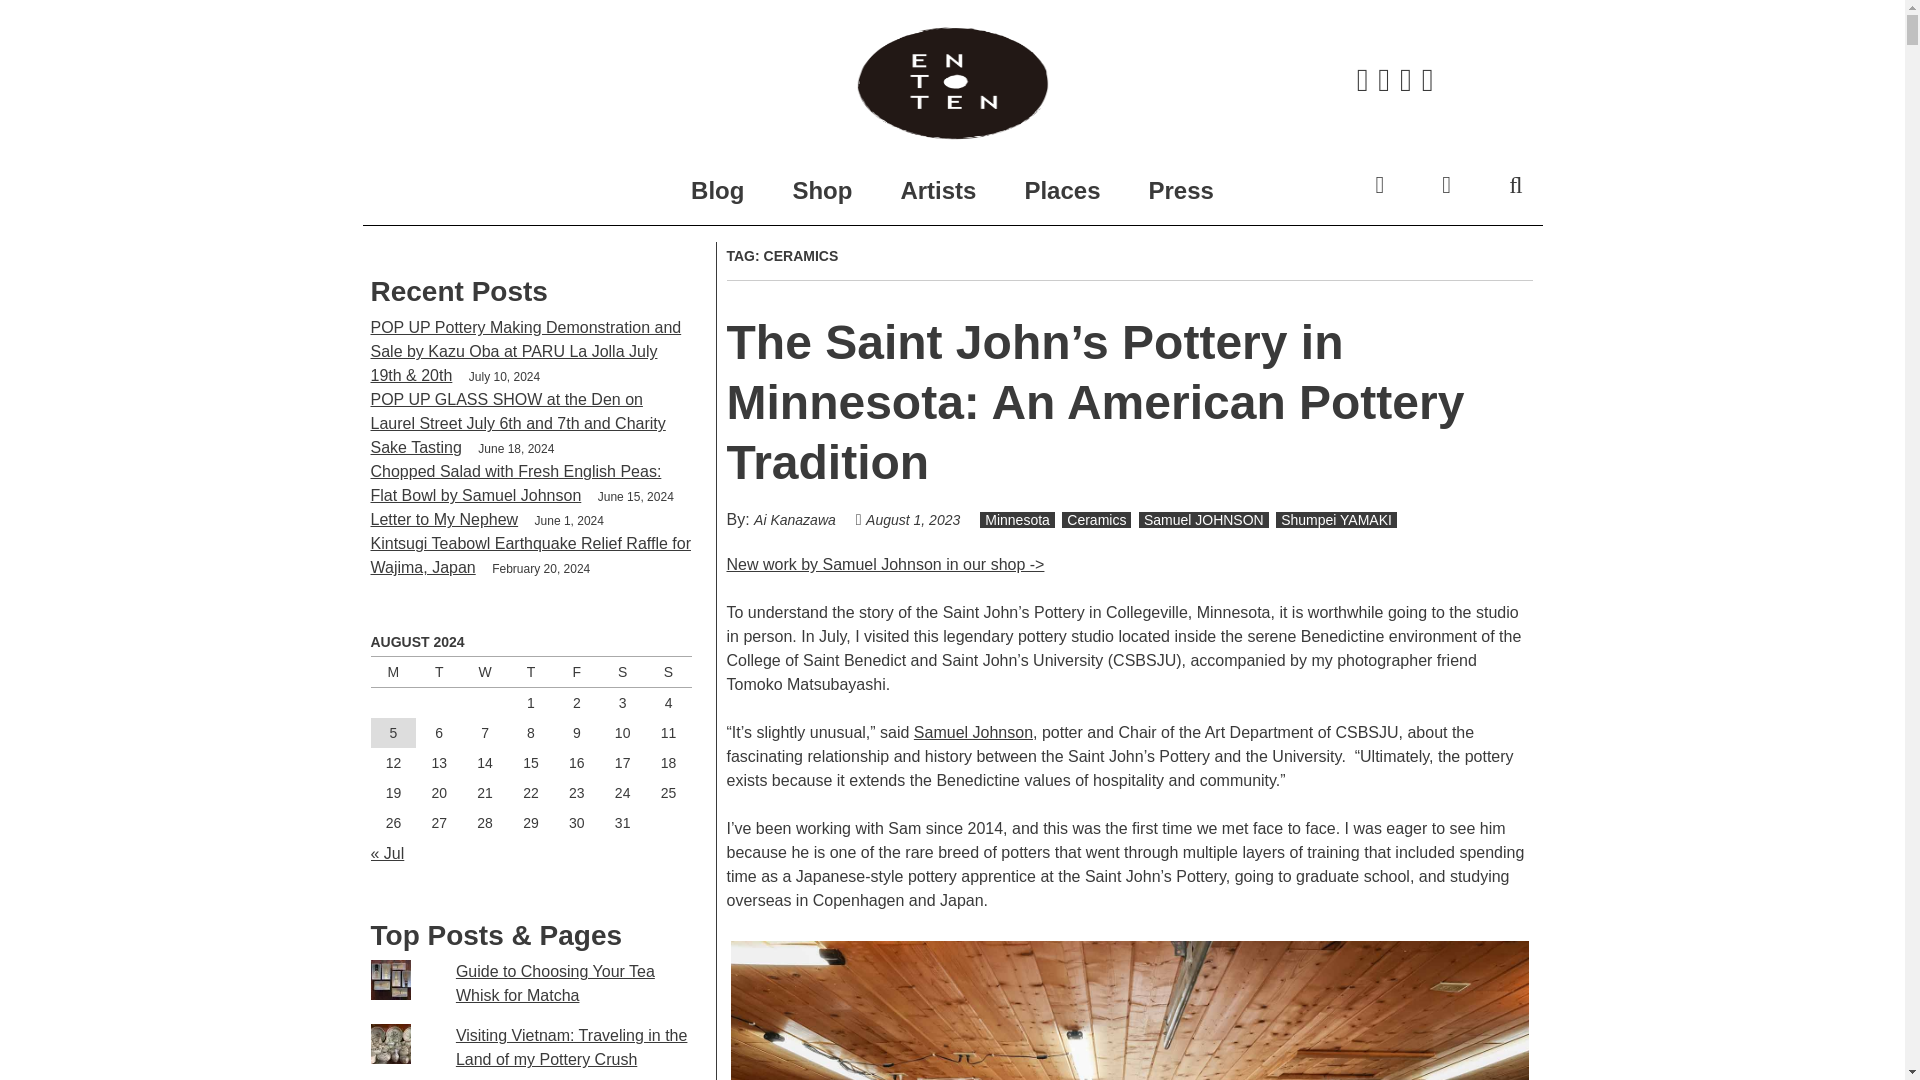 The image size is (1920, 1080). Describe the element at coordinates (485, 672) in the screenshot. I see `Wednesday` at that location.